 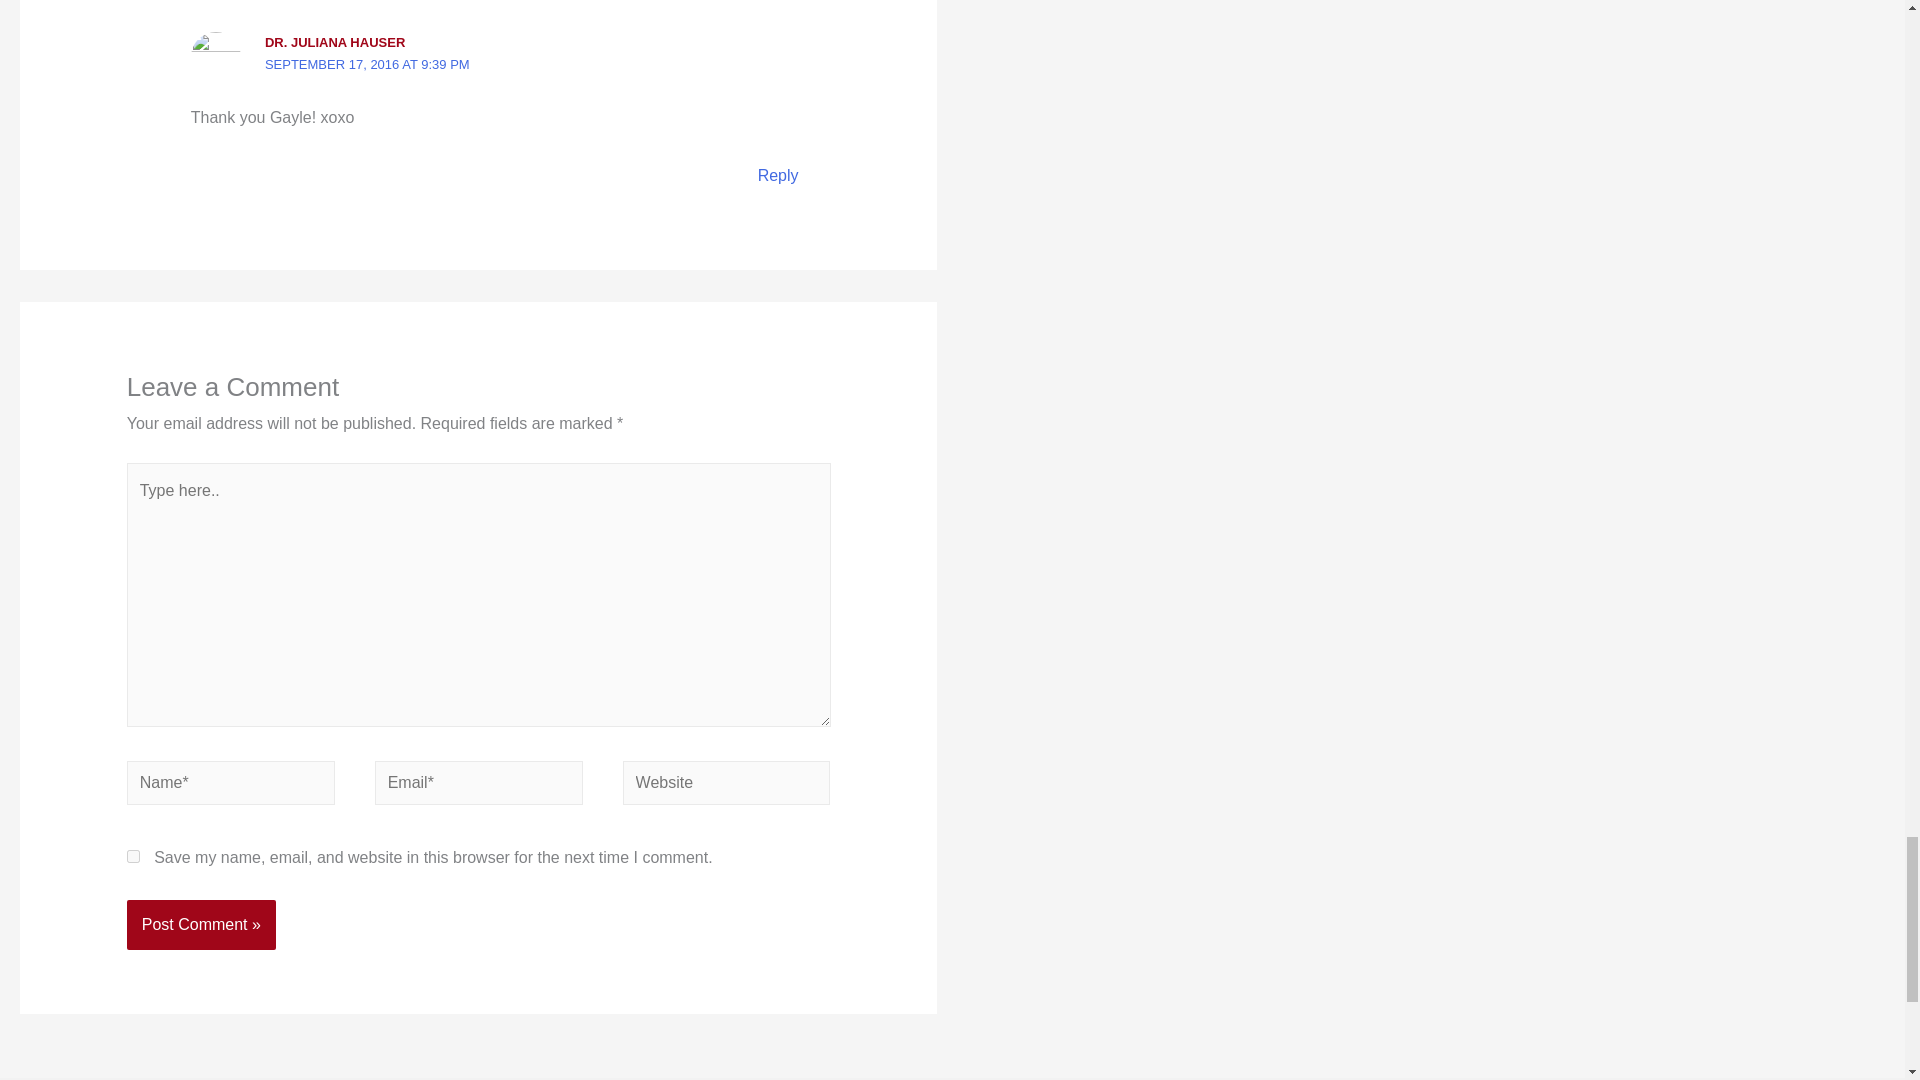 What do you see at coordinates (133, 856) in the screenshot?
I see `yes` at bounding box center [133, 856].